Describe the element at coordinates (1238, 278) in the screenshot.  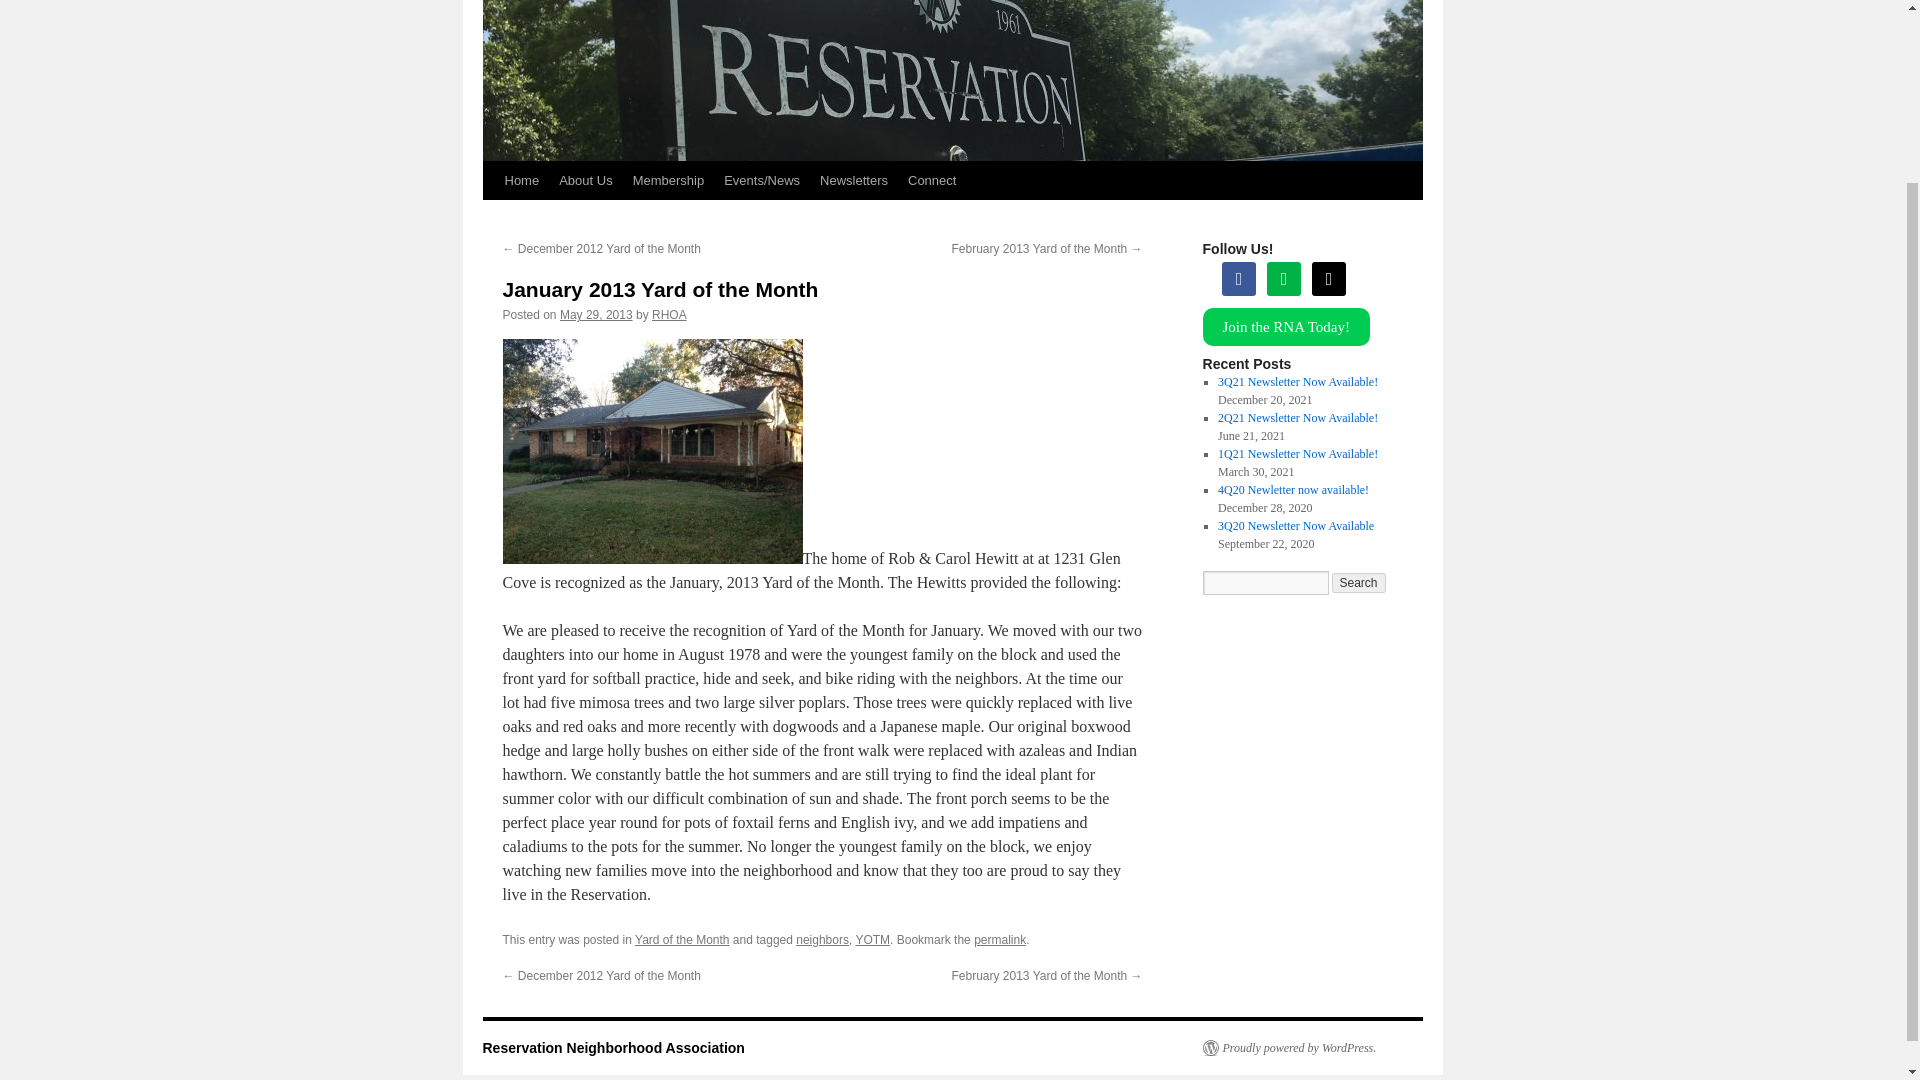
I see `facebook` at that location.